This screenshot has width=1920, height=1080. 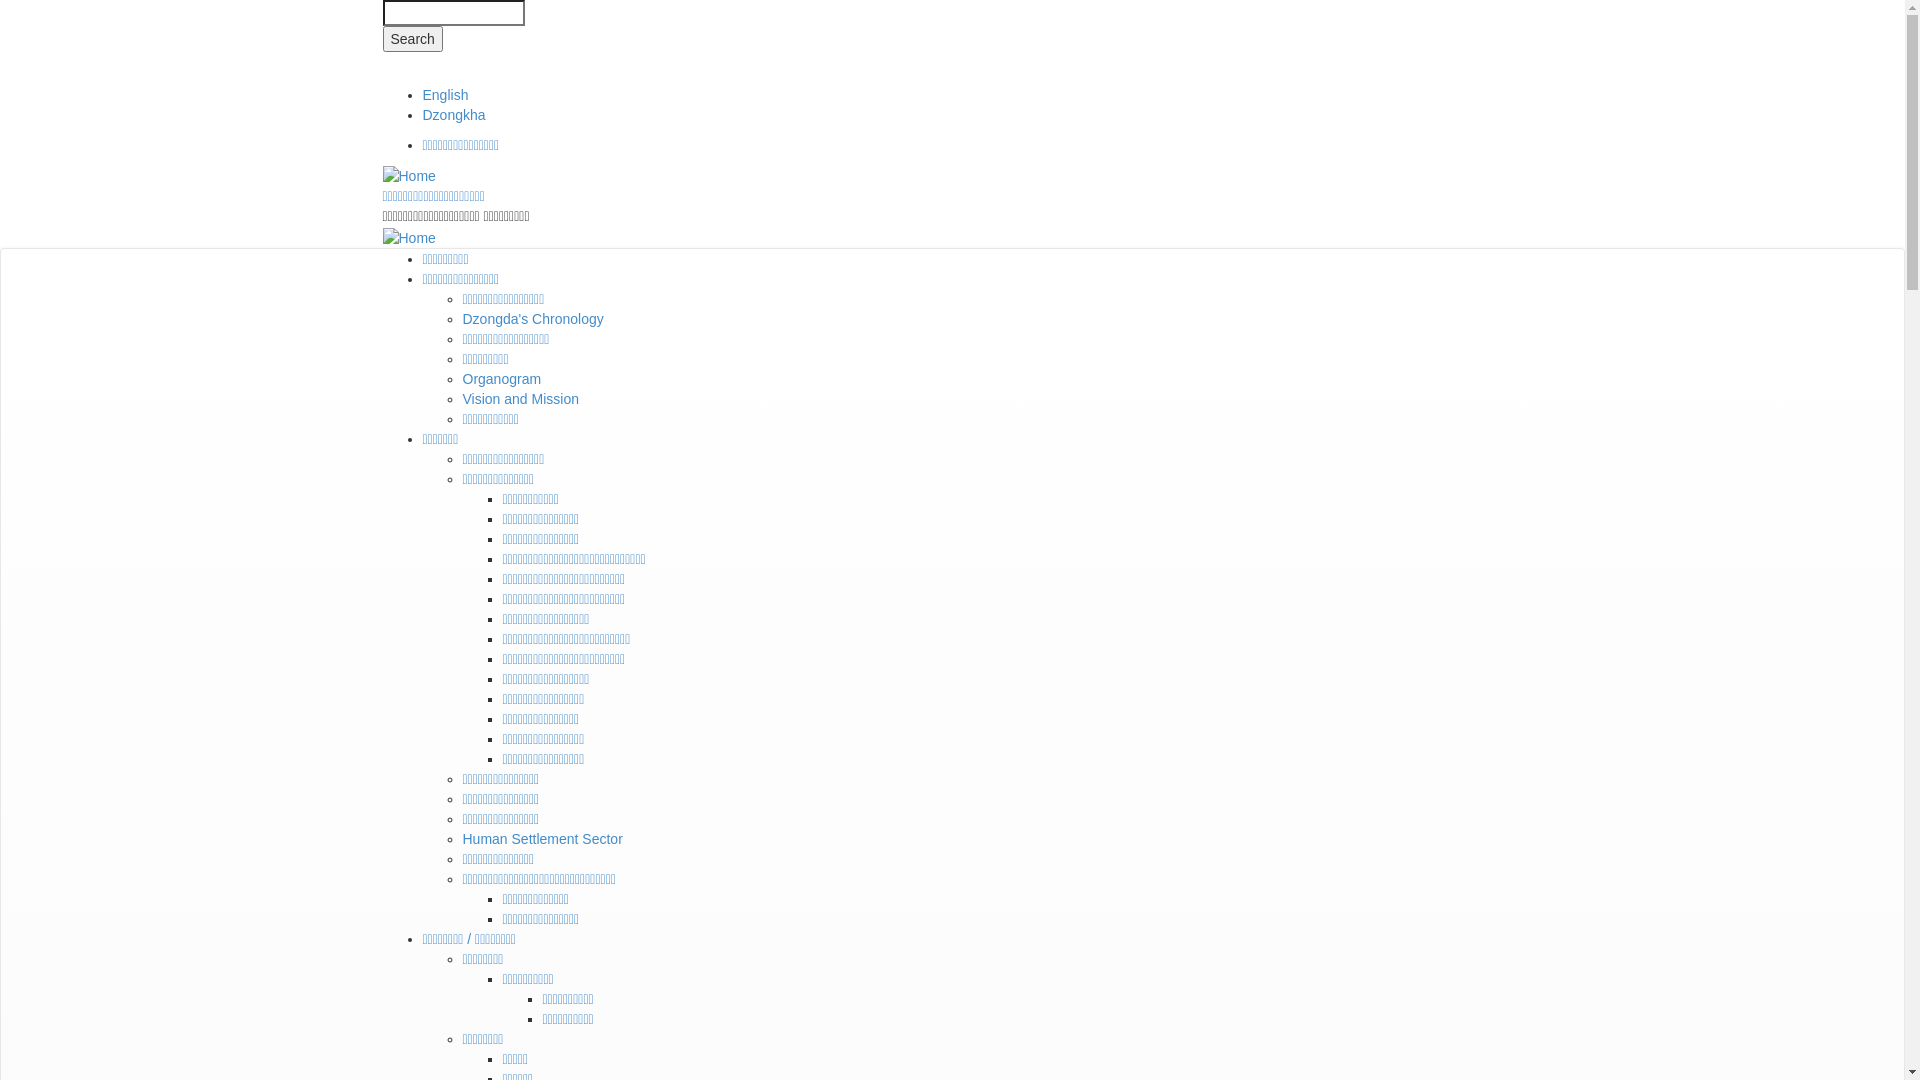 What do you see at coordinates (532, 319) in the screenshot?
I see `Dzongda's Chronology` at bounding box center [532, 319].